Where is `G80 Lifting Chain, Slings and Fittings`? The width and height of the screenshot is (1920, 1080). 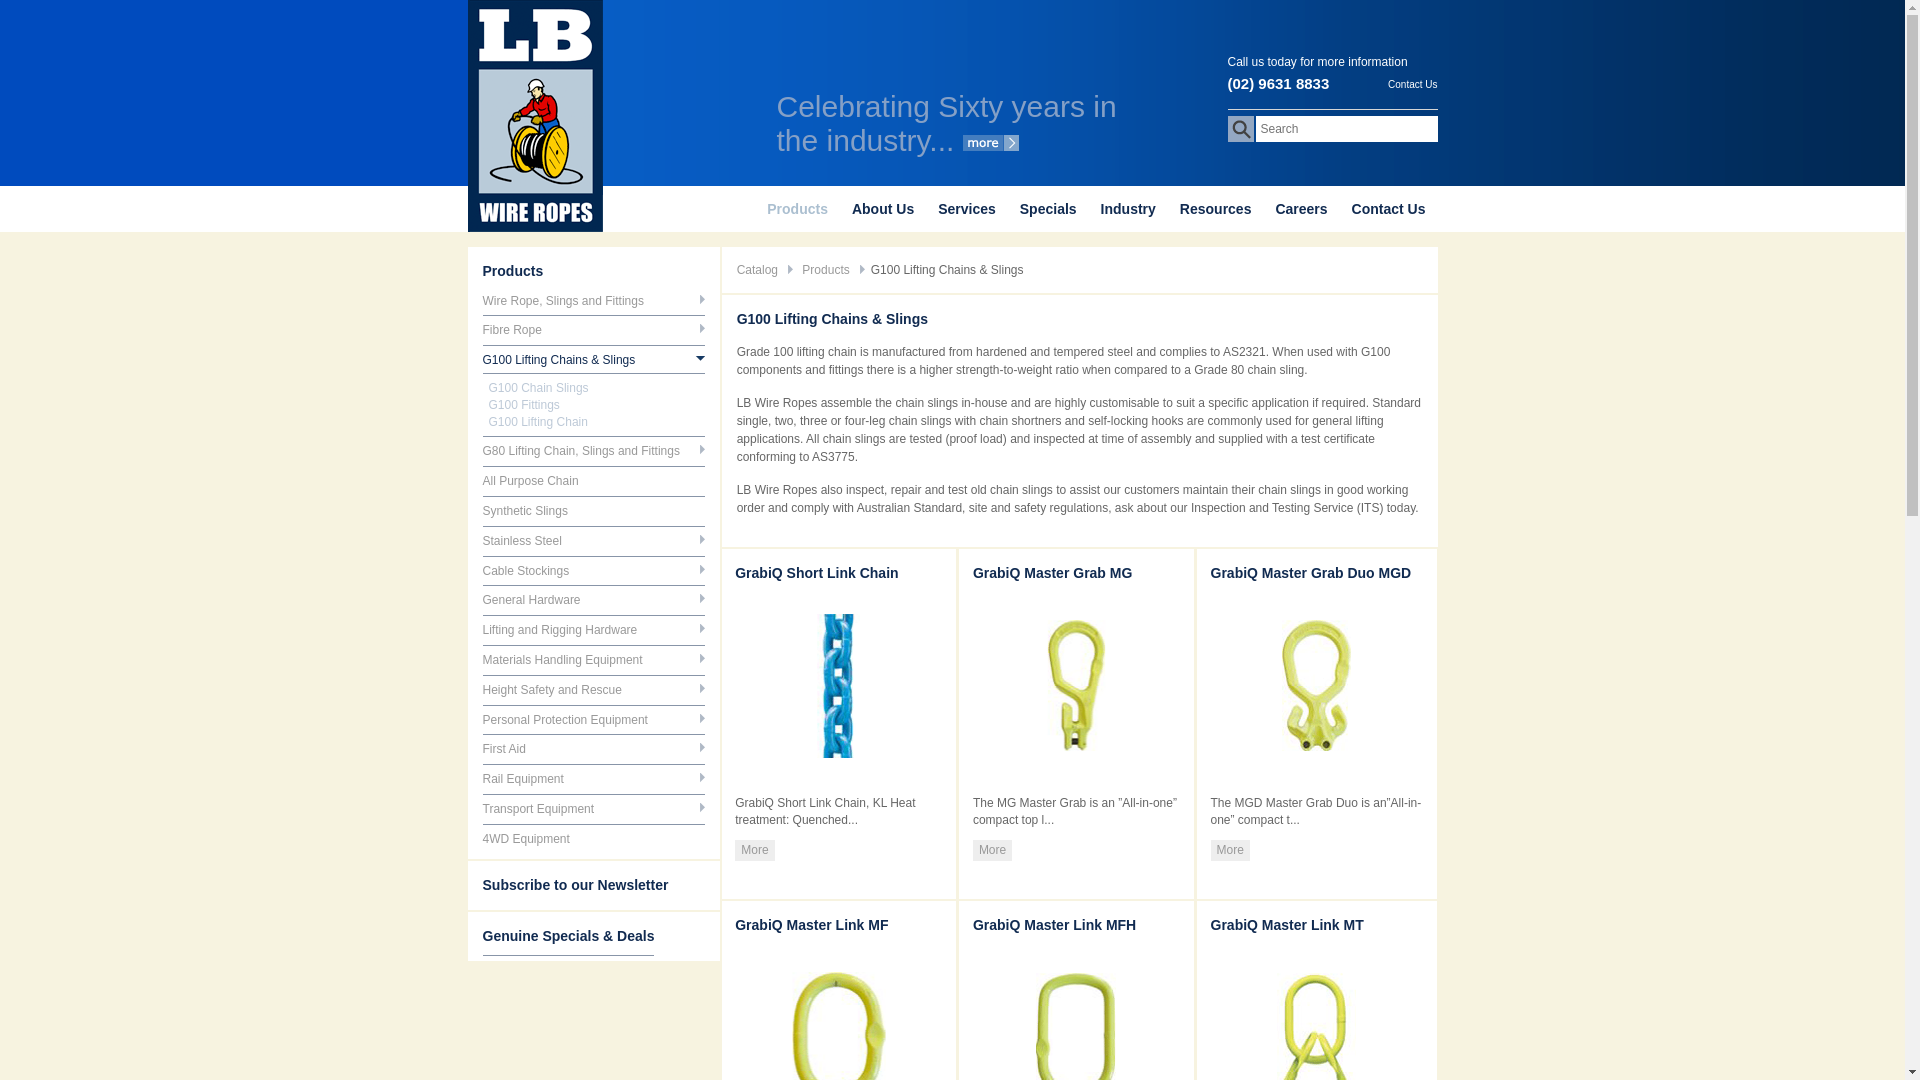 G80 Lifting Chain, Slings and Fittings is located at coordinates (580, 451).